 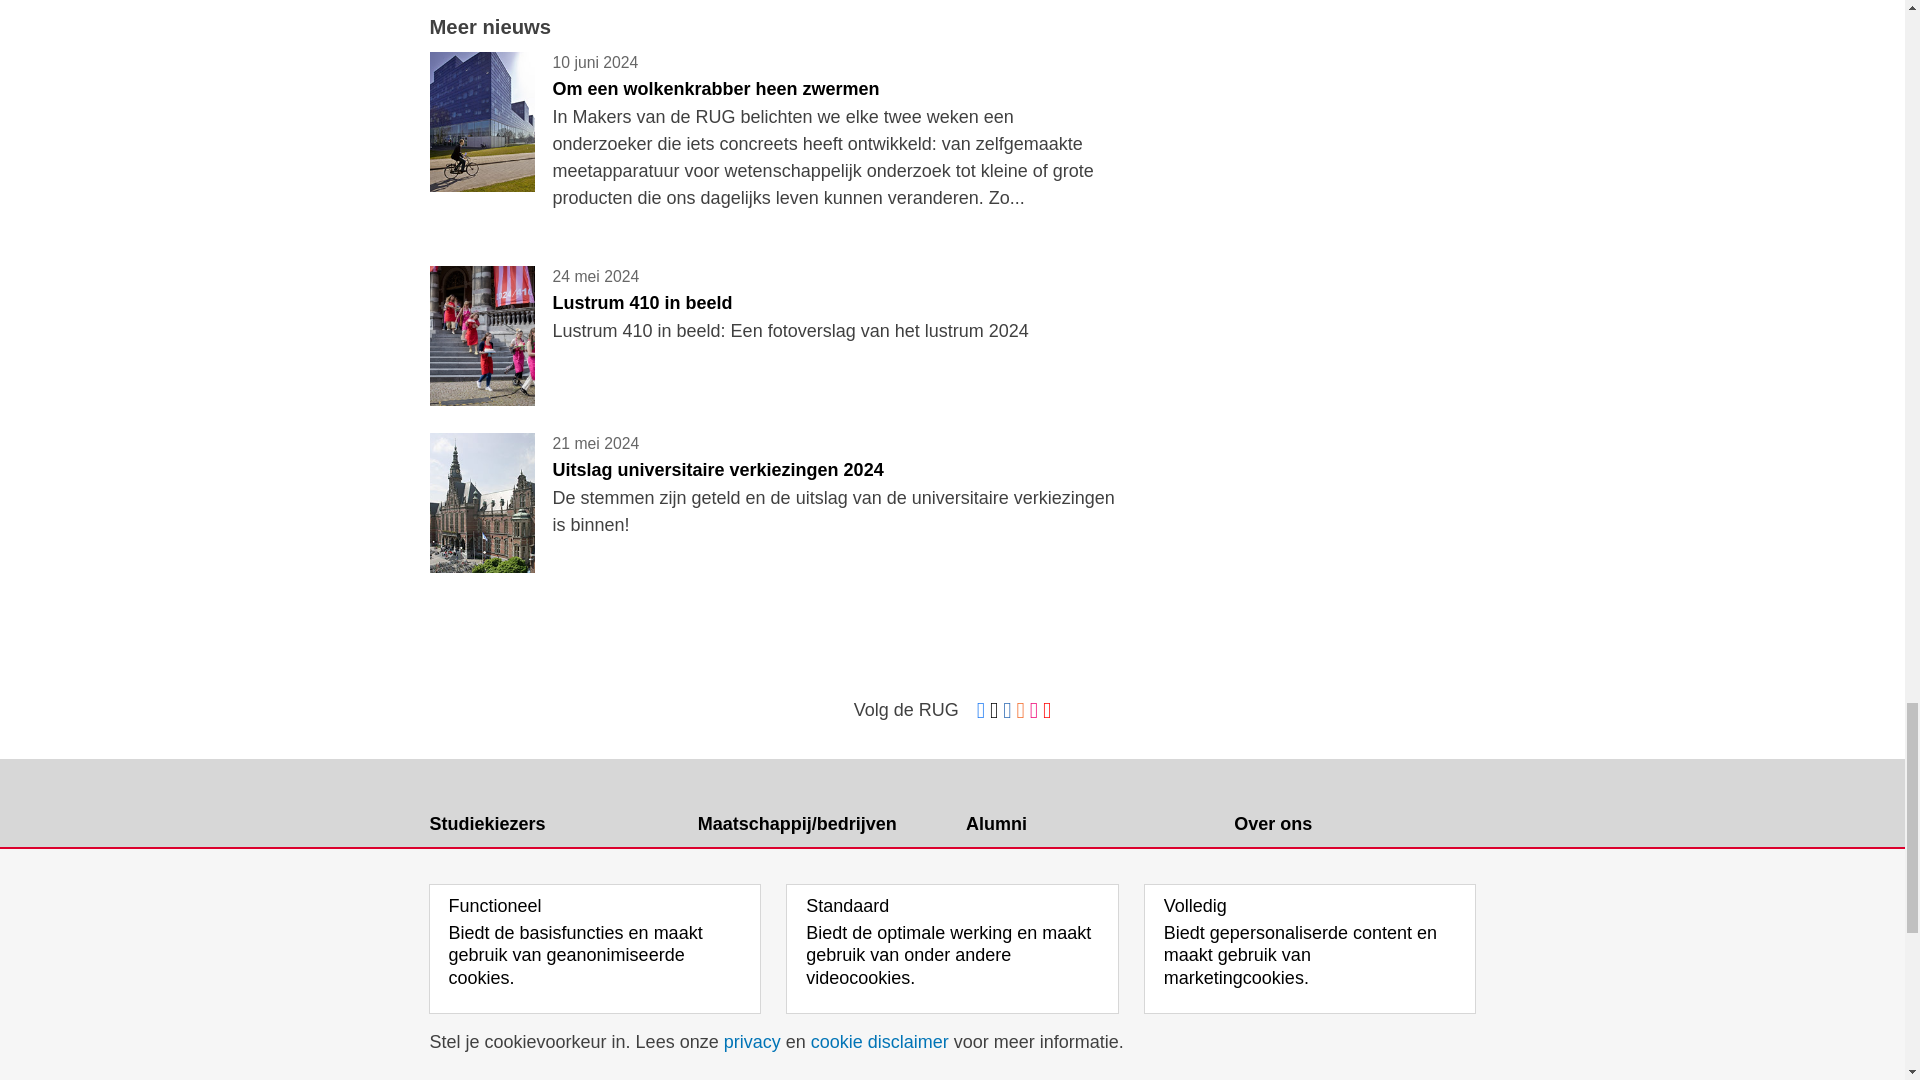 I want to click on instagram, so click(x=1034, y=710).